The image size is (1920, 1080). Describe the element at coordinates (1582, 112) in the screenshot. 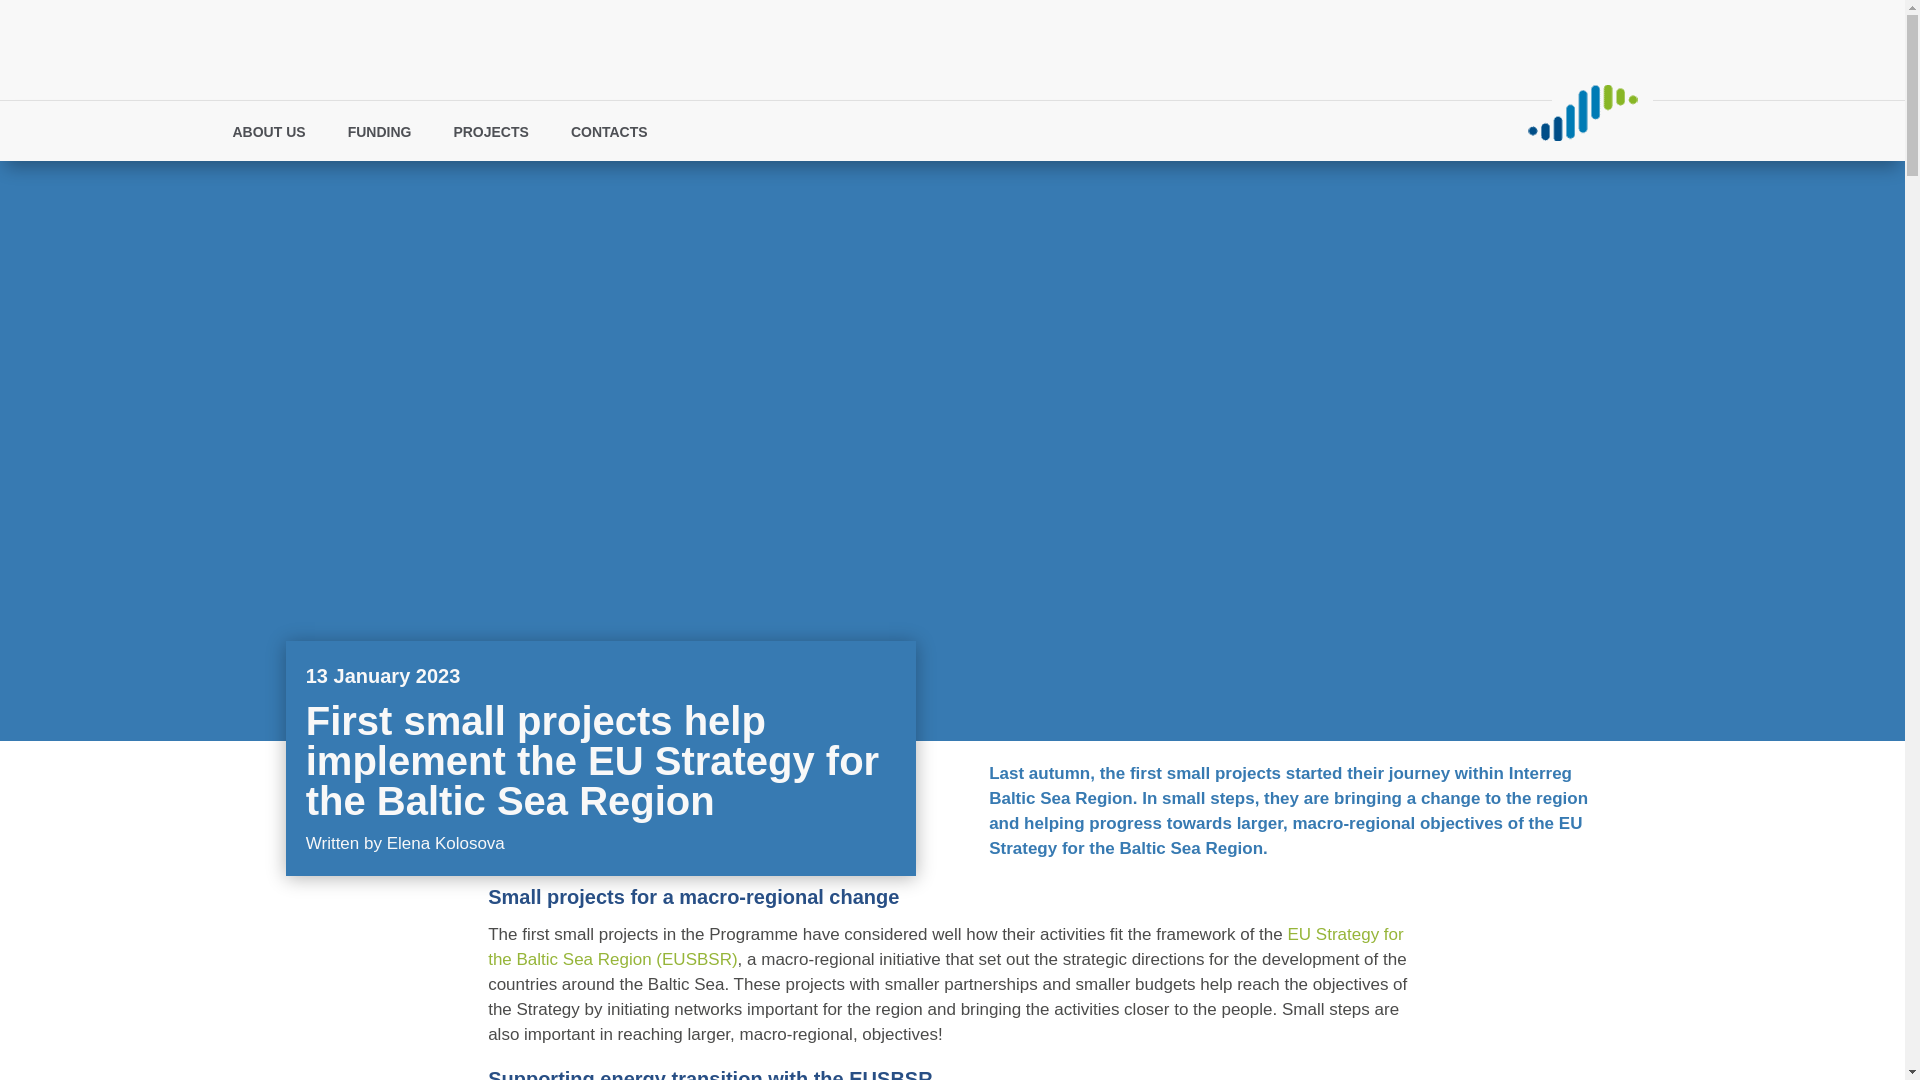

I see `VideoBolt-klein` at that location.